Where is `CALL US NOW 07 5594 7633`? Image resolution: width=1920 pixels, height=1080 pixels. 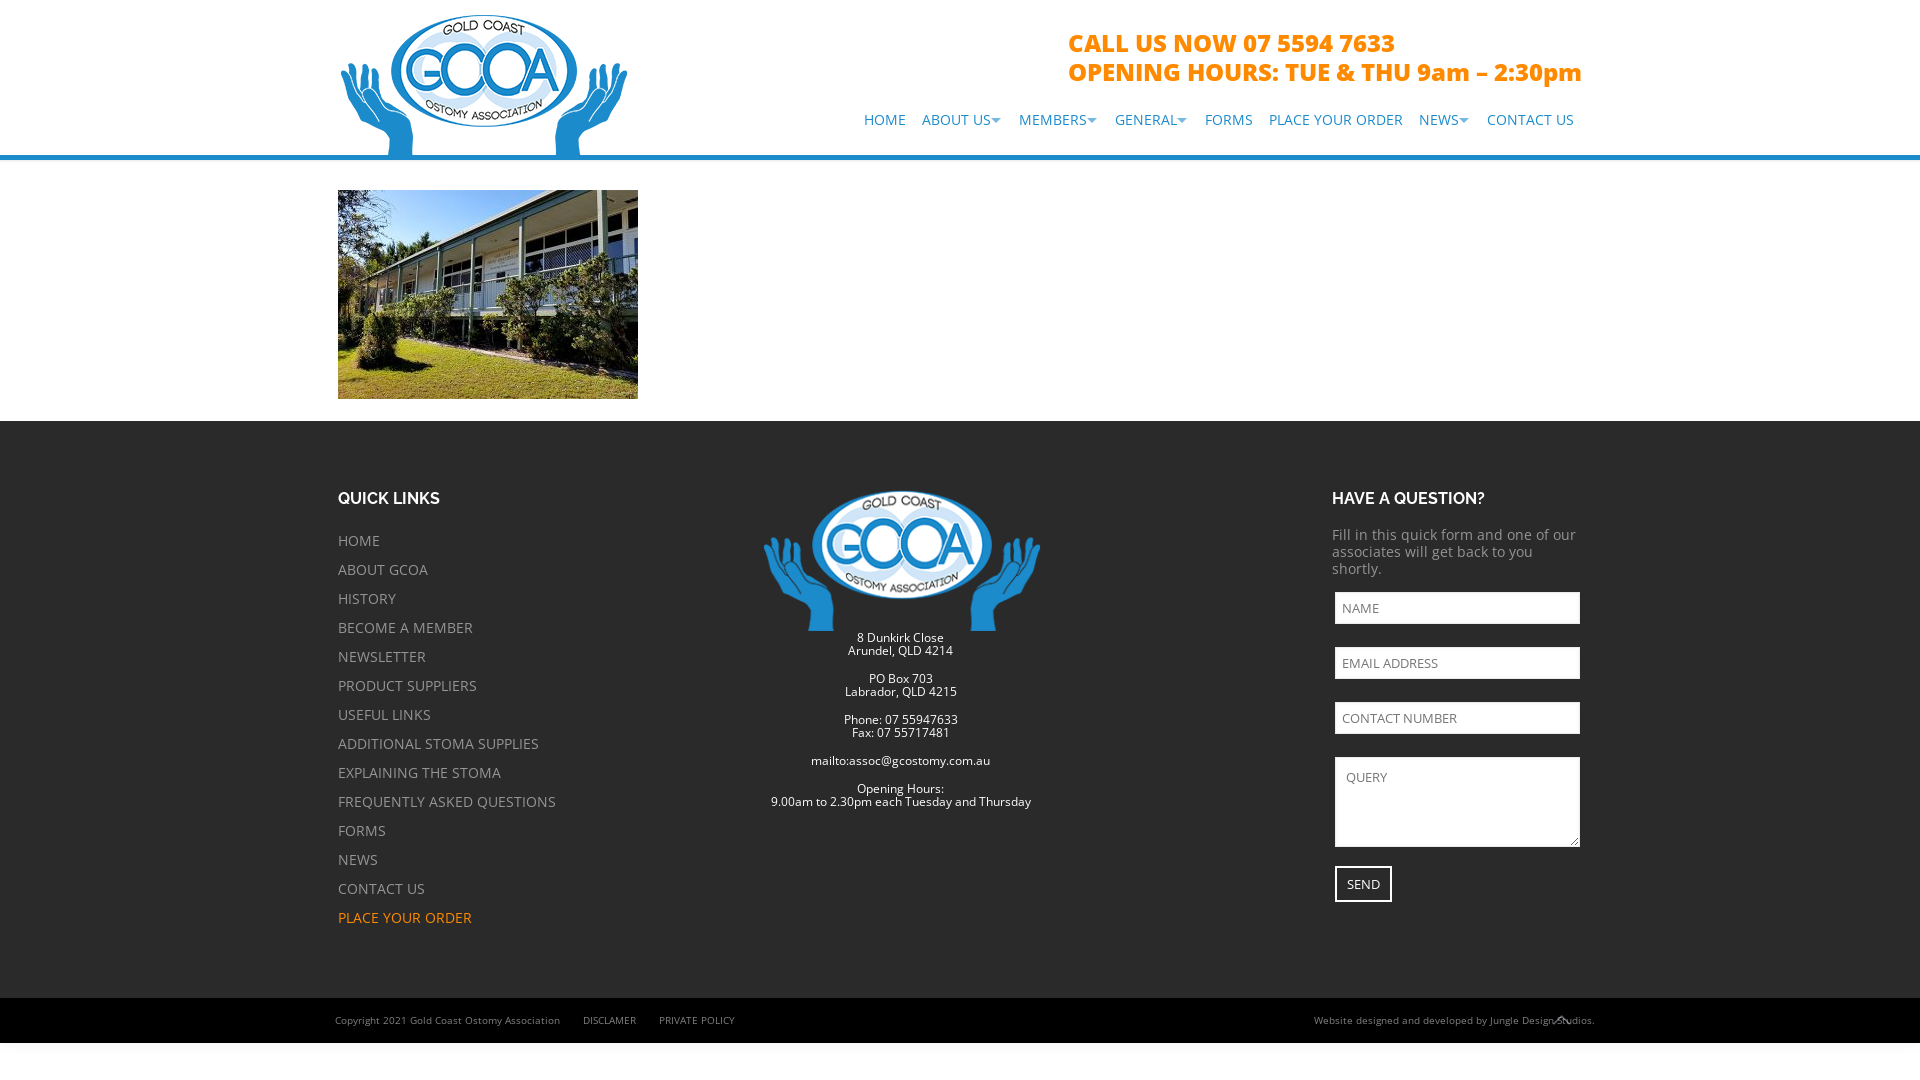 CALL US NOW 07 5594 7633 is located at coordinates (1232, 42).